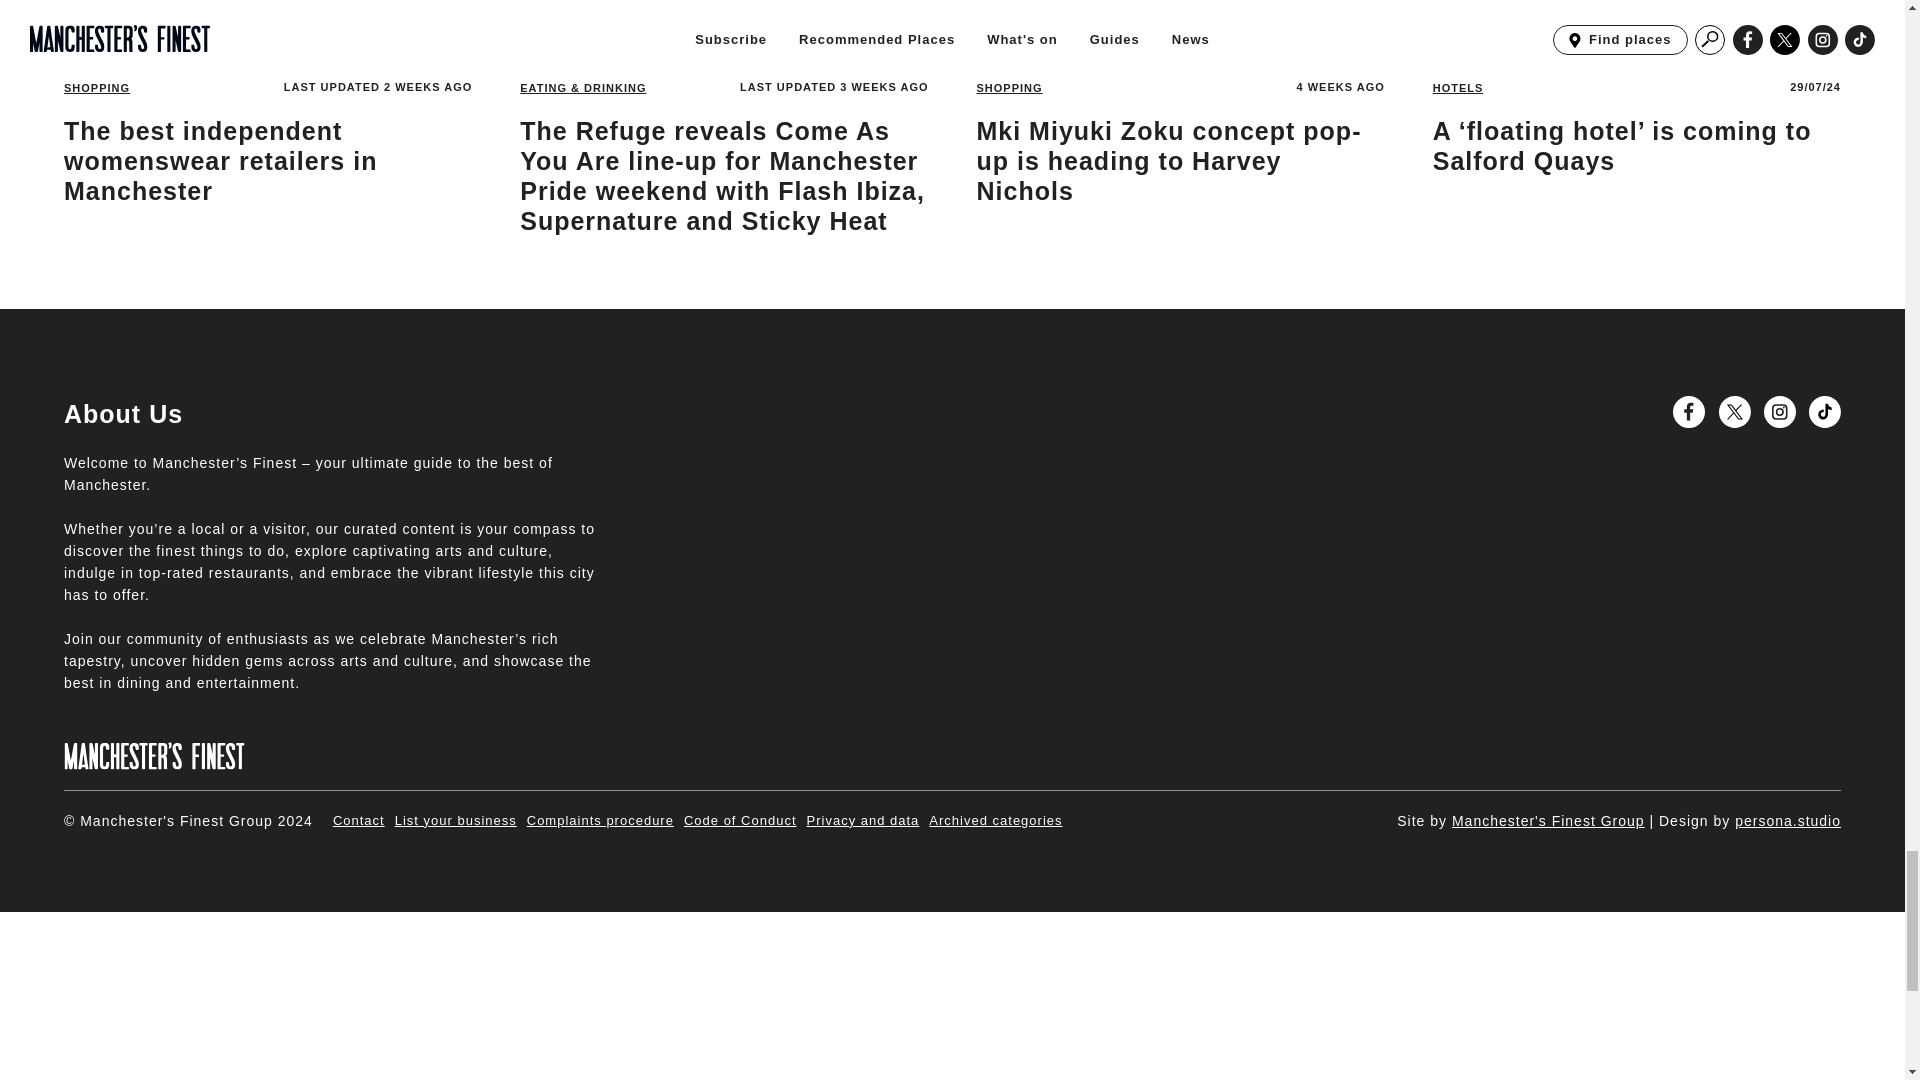 This screenshot has height=1080, width=1920. What do you see at coordinates (1688, 412) in the screenshot?
I see `Go to Manchester's Finest Facebook page` at bounding box center [1688, 412].